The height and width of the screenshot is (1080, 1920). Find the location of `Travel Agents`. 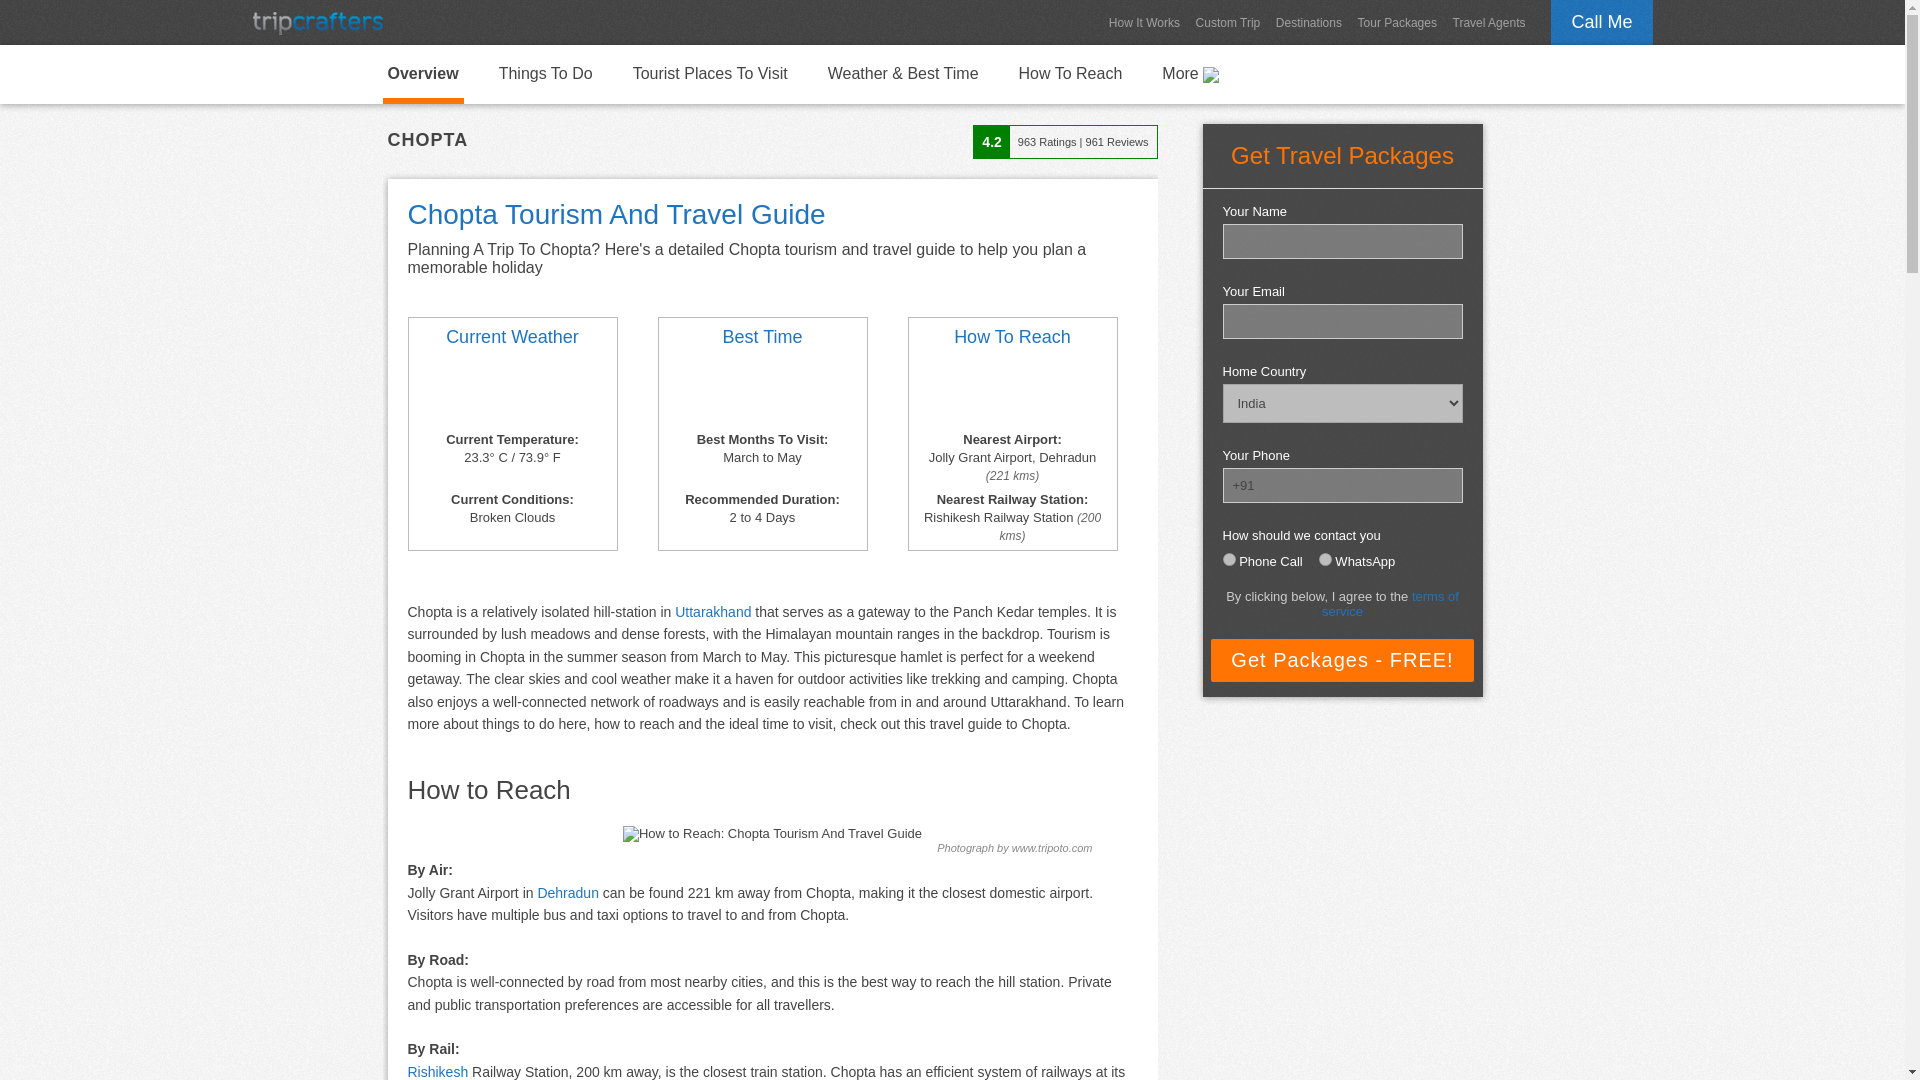

Travel Agents is located at coordinates (1490, 22).